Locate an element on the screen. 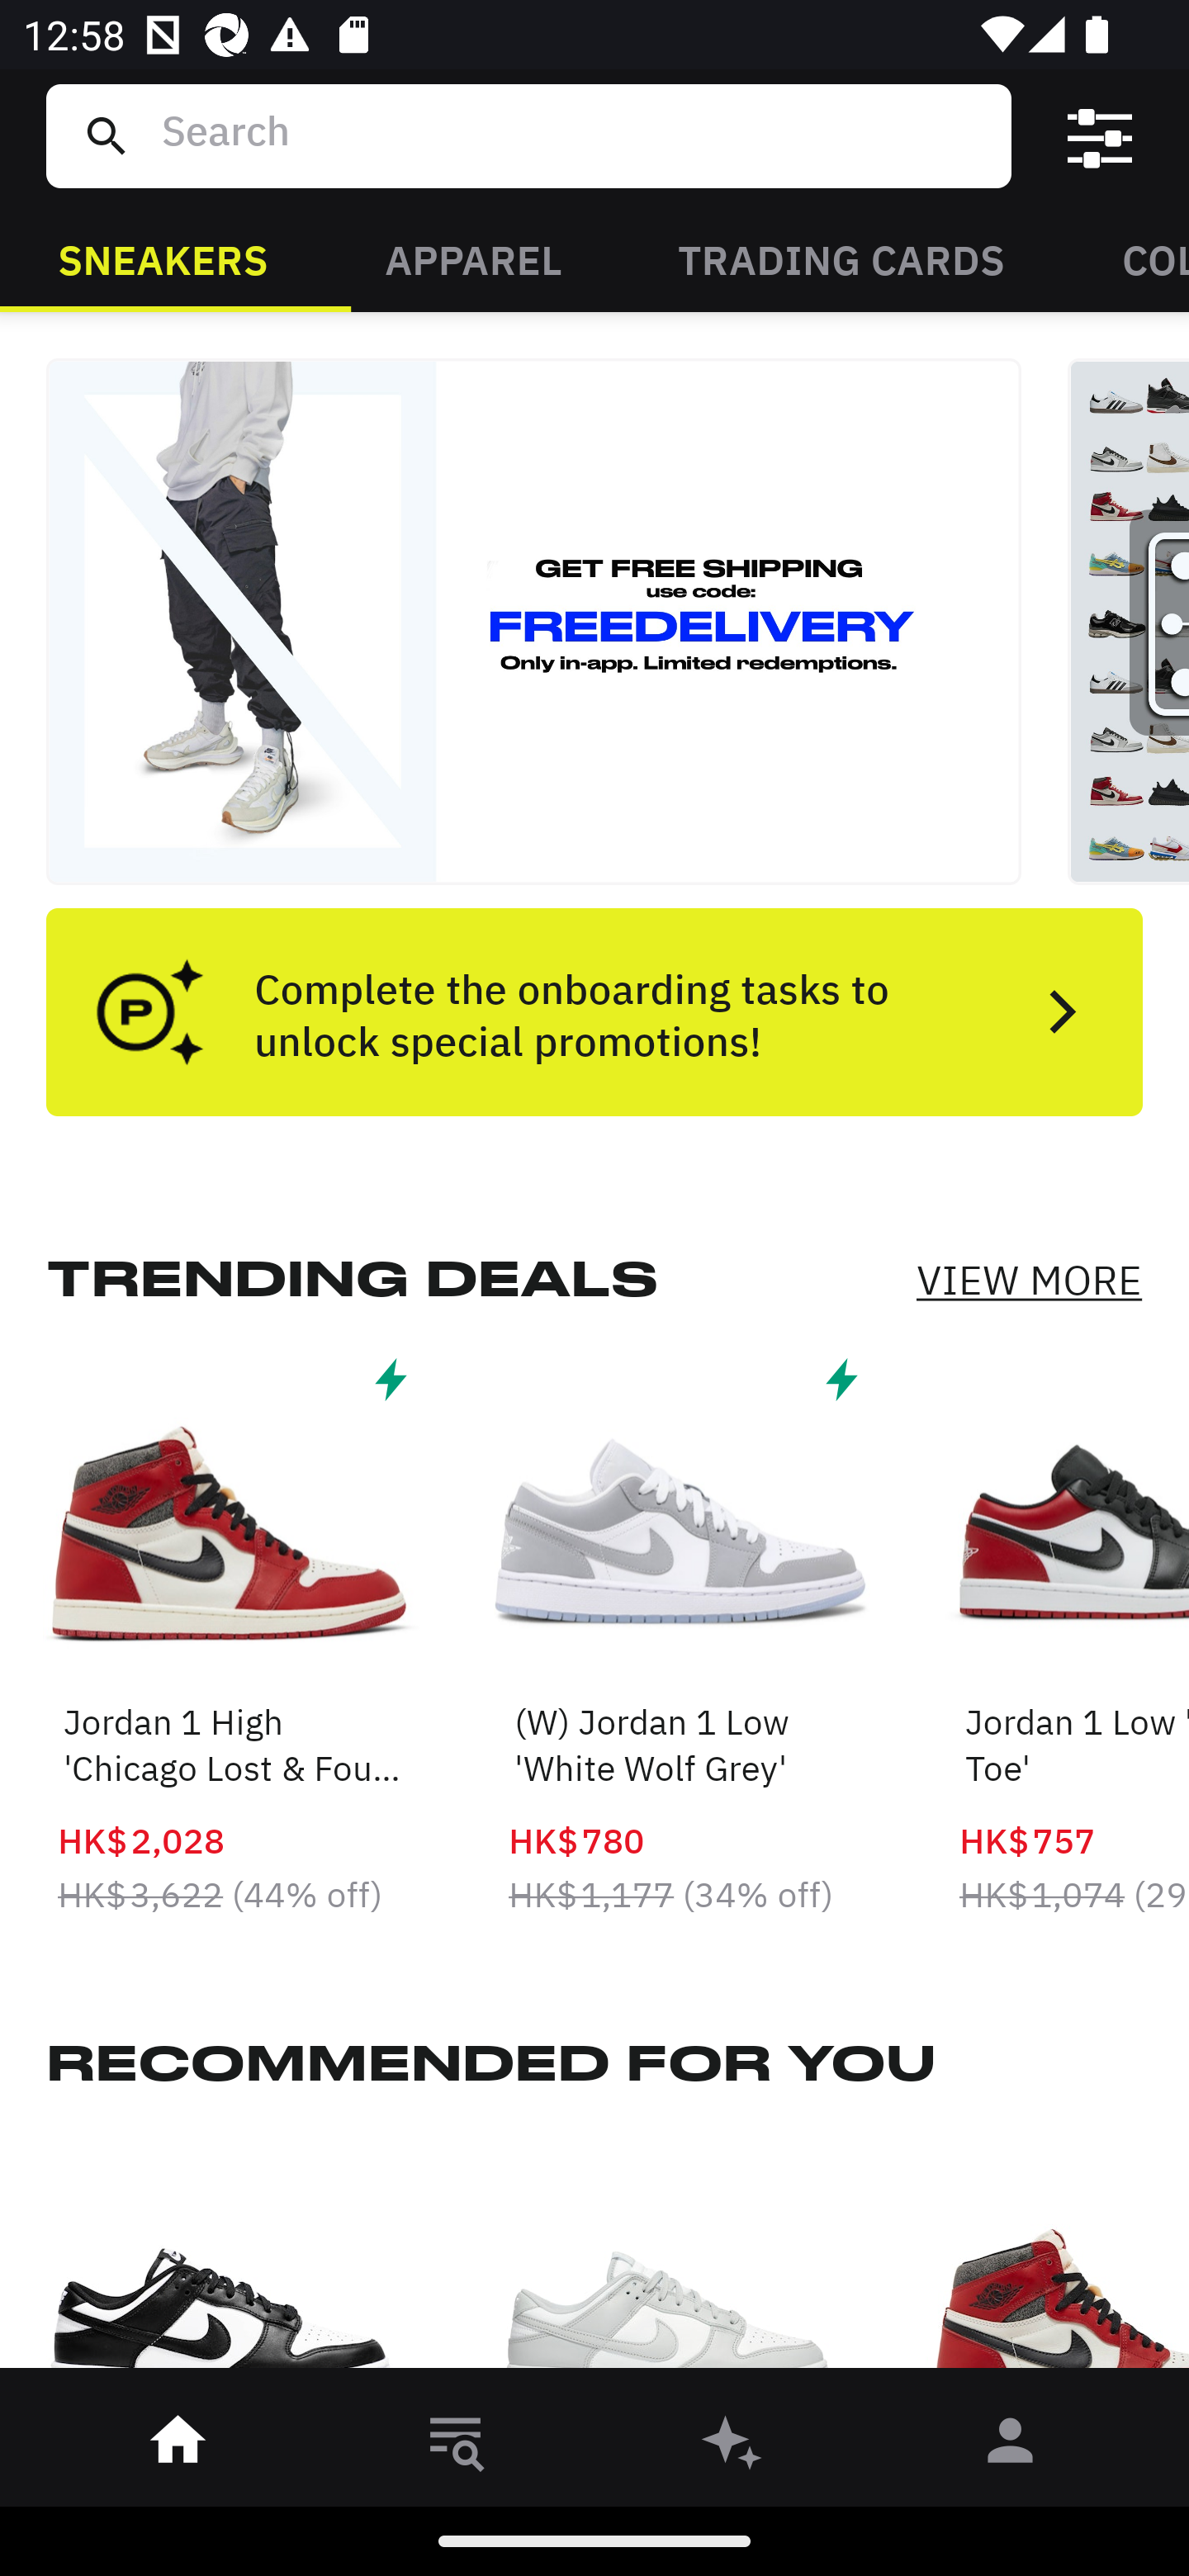  SNEAKERS is located at coordinates (163, 258).